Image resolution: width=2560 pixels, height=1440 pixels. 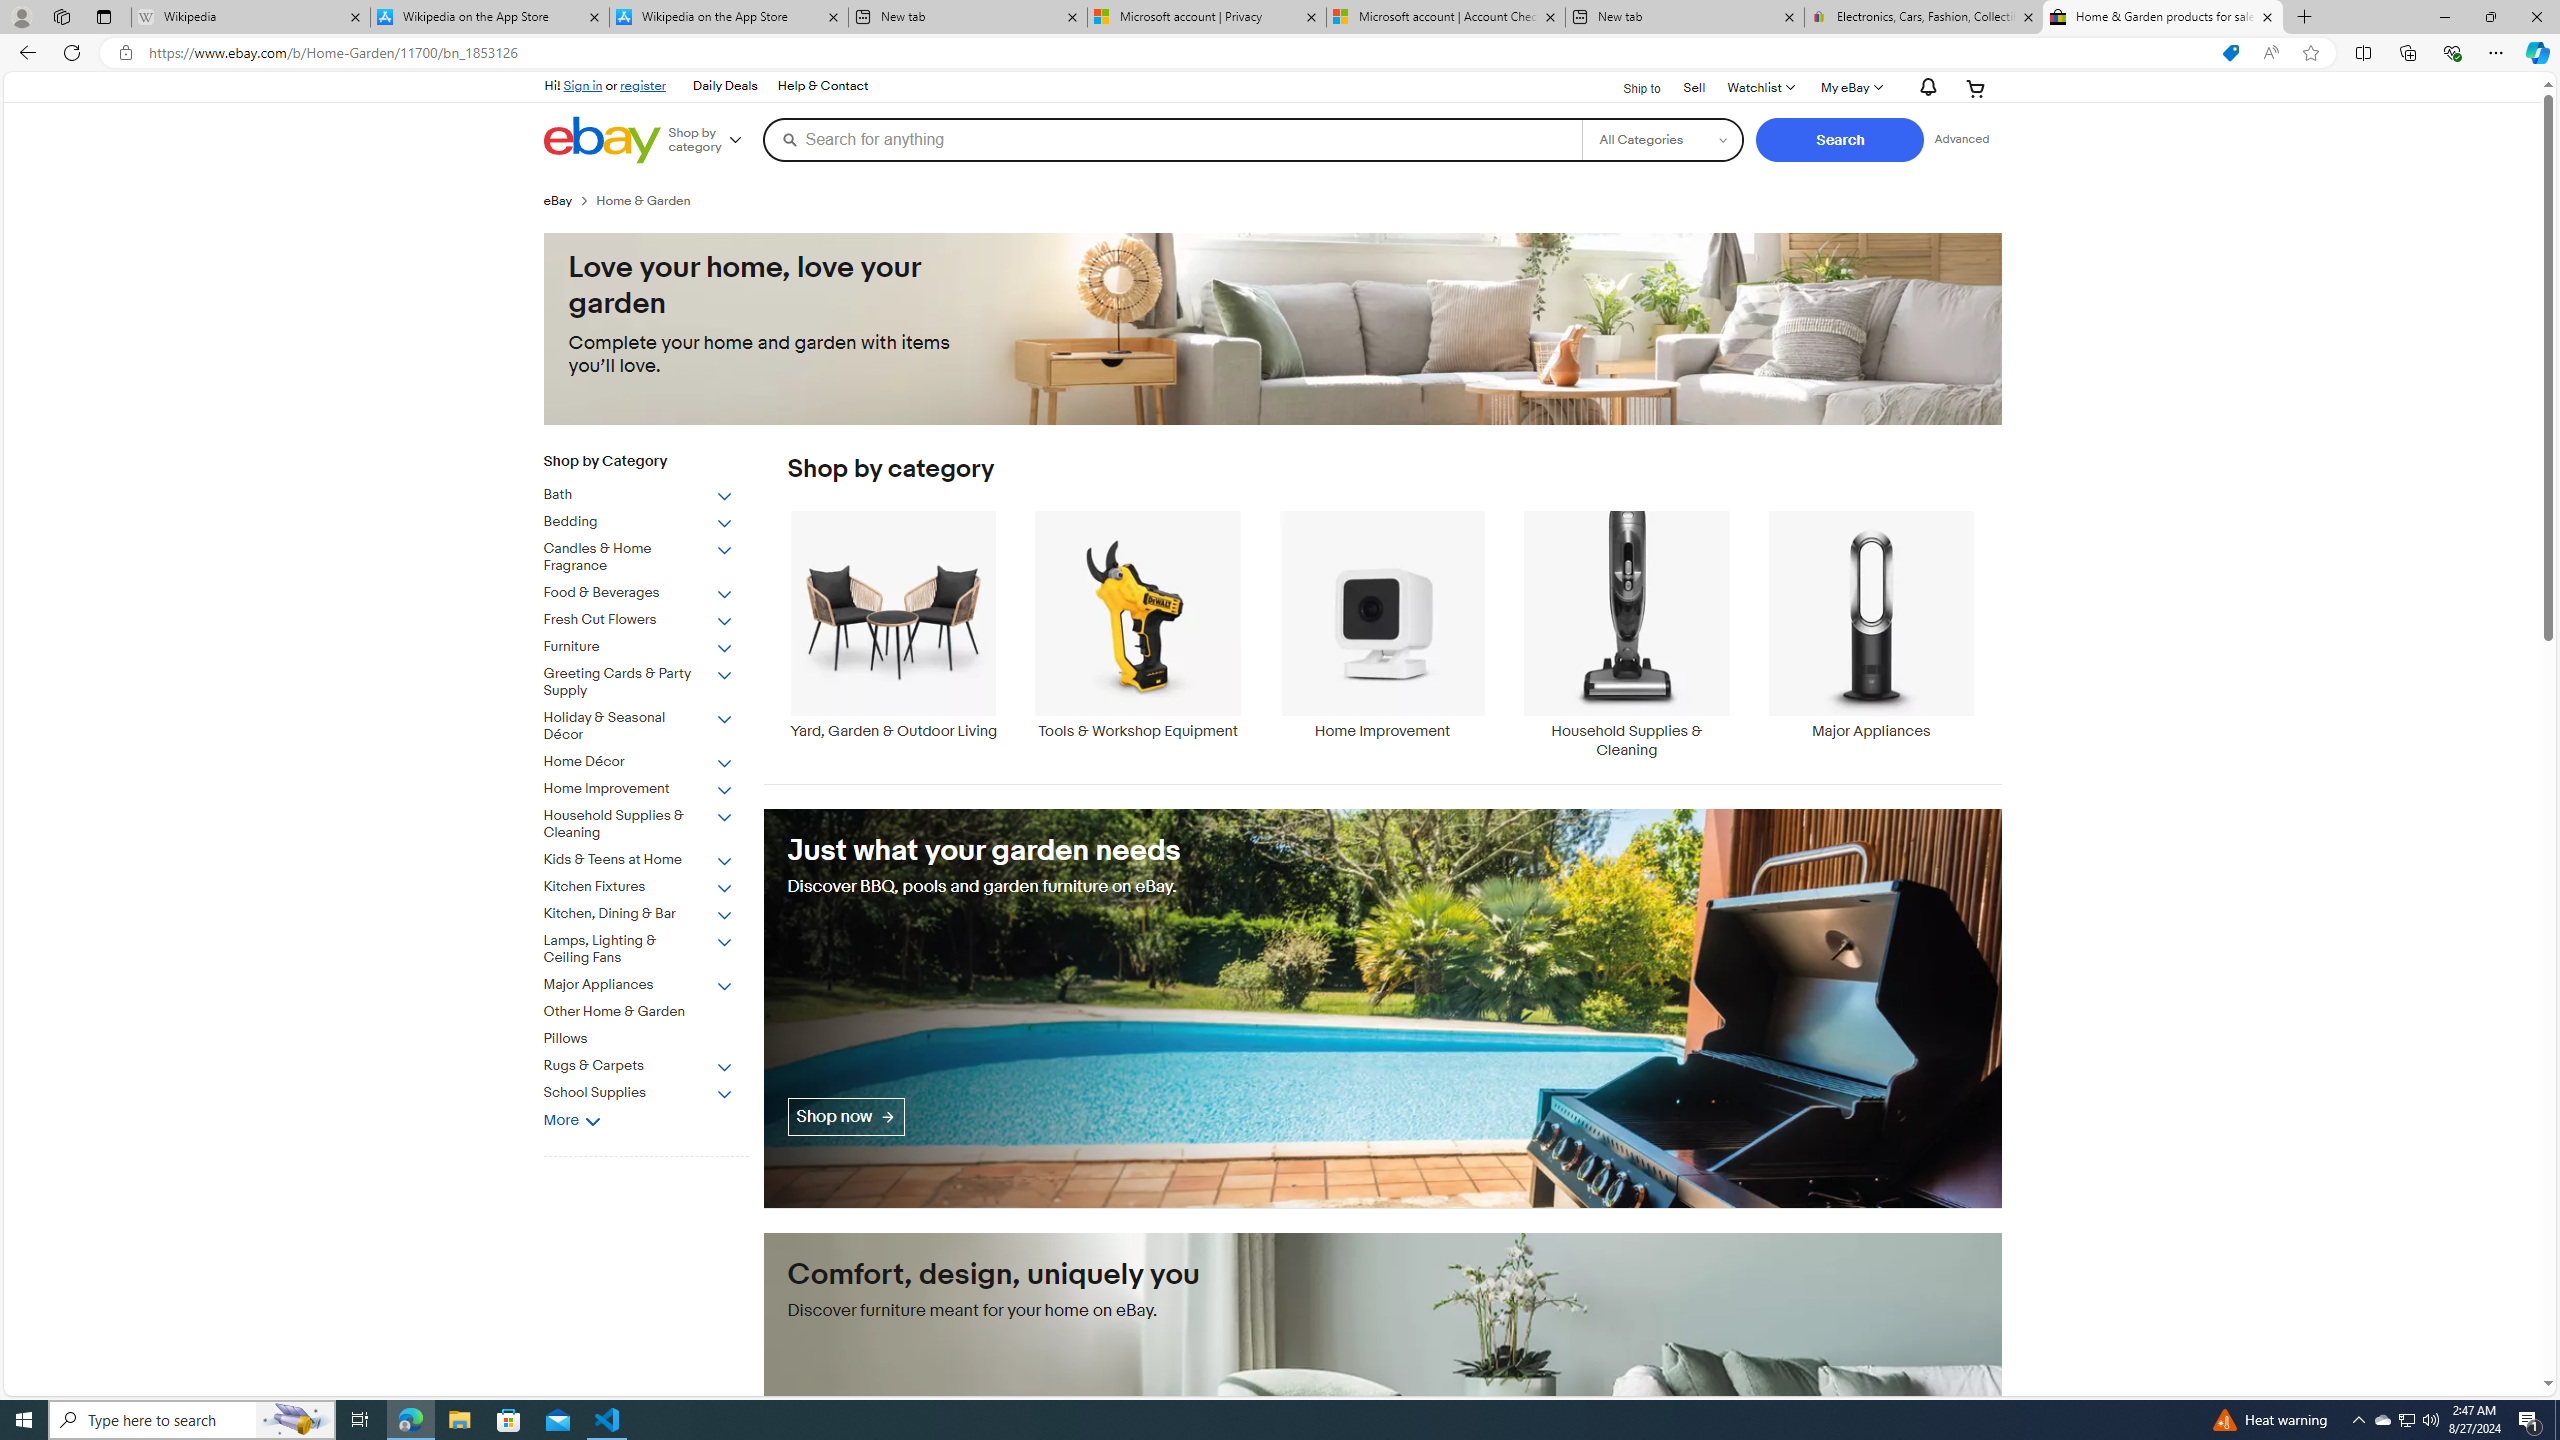 I want to click on Greeting Cards & Party Supply, so click(x=638, y=683).